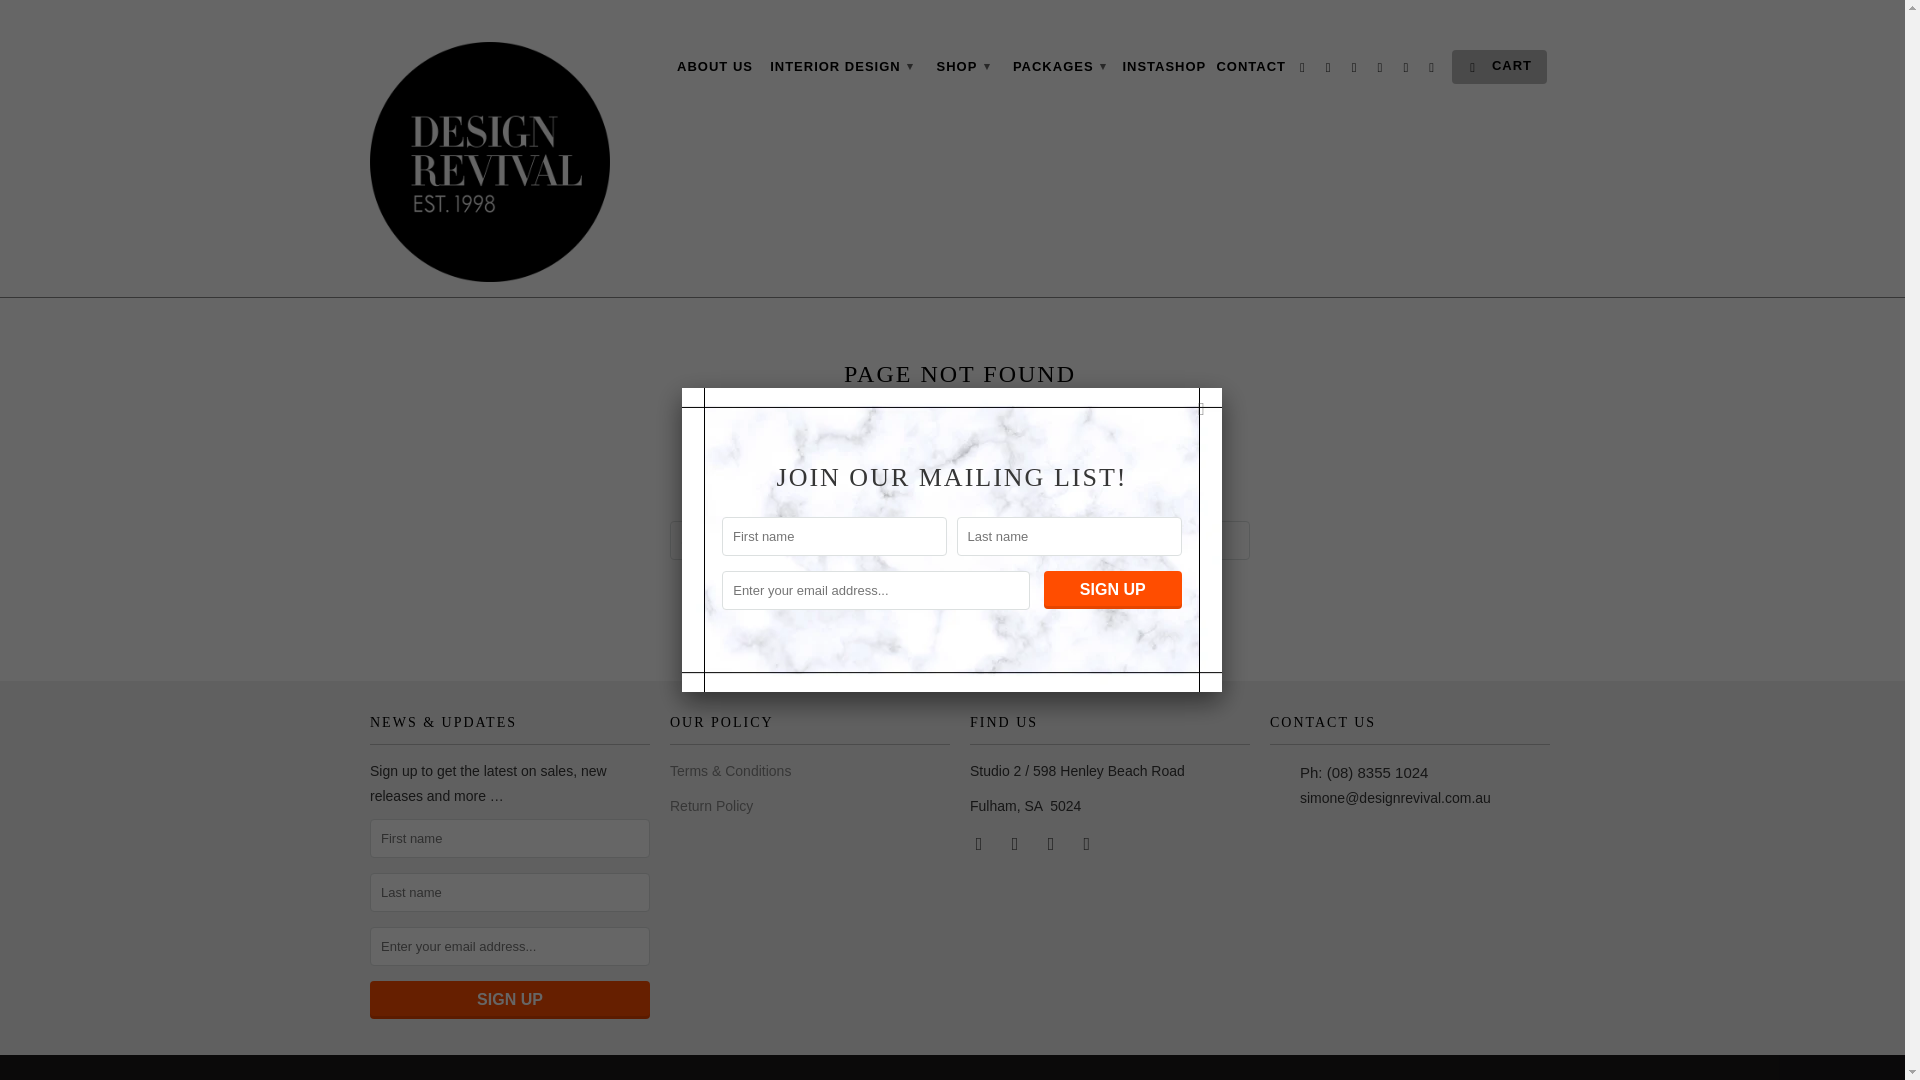 This screenshot has height=1080, width=1920. What do you see at coordinates (1016, 842) in the screenshot?
I see `Design Revival Online on Instagram` at bounding box center [1016, 842].